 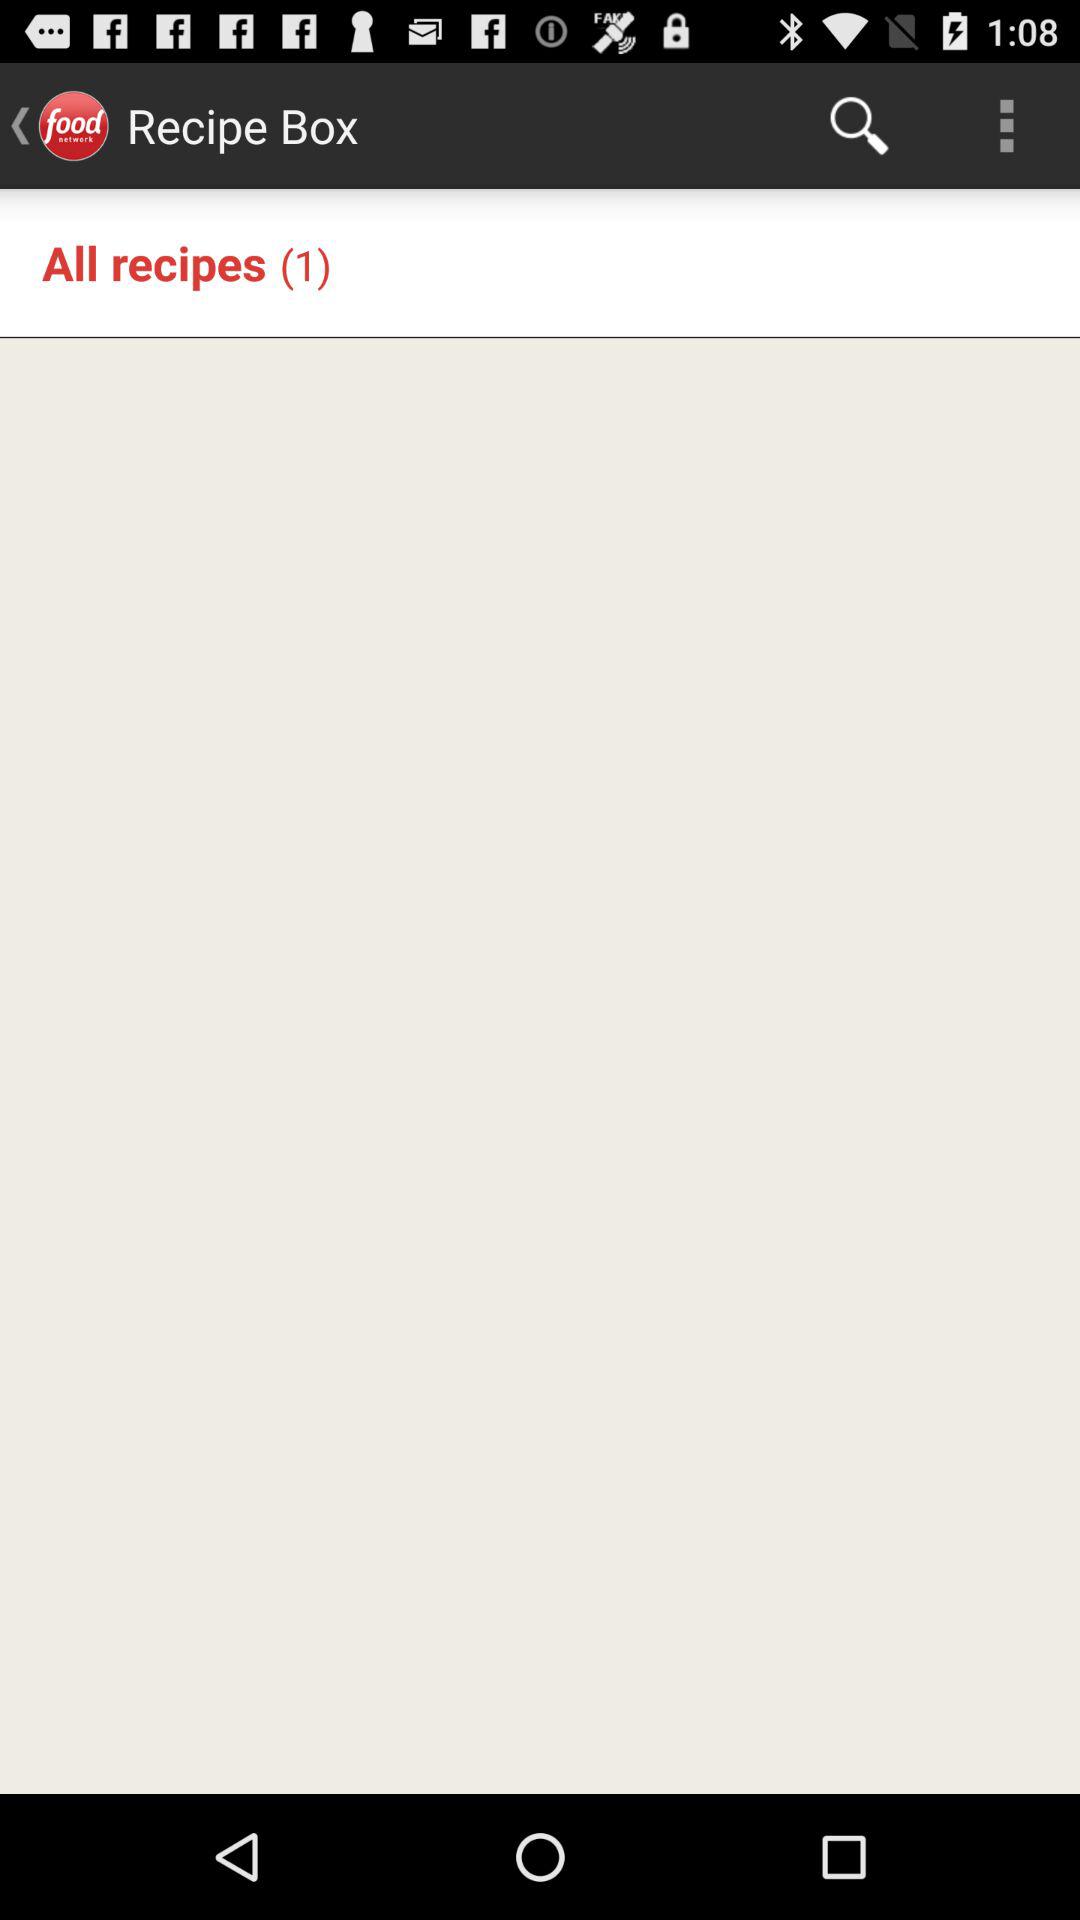 What do you see at coordinates (305, 264) in the screenshot?
I see `flip to (1)` at bounding box center [305, 264].